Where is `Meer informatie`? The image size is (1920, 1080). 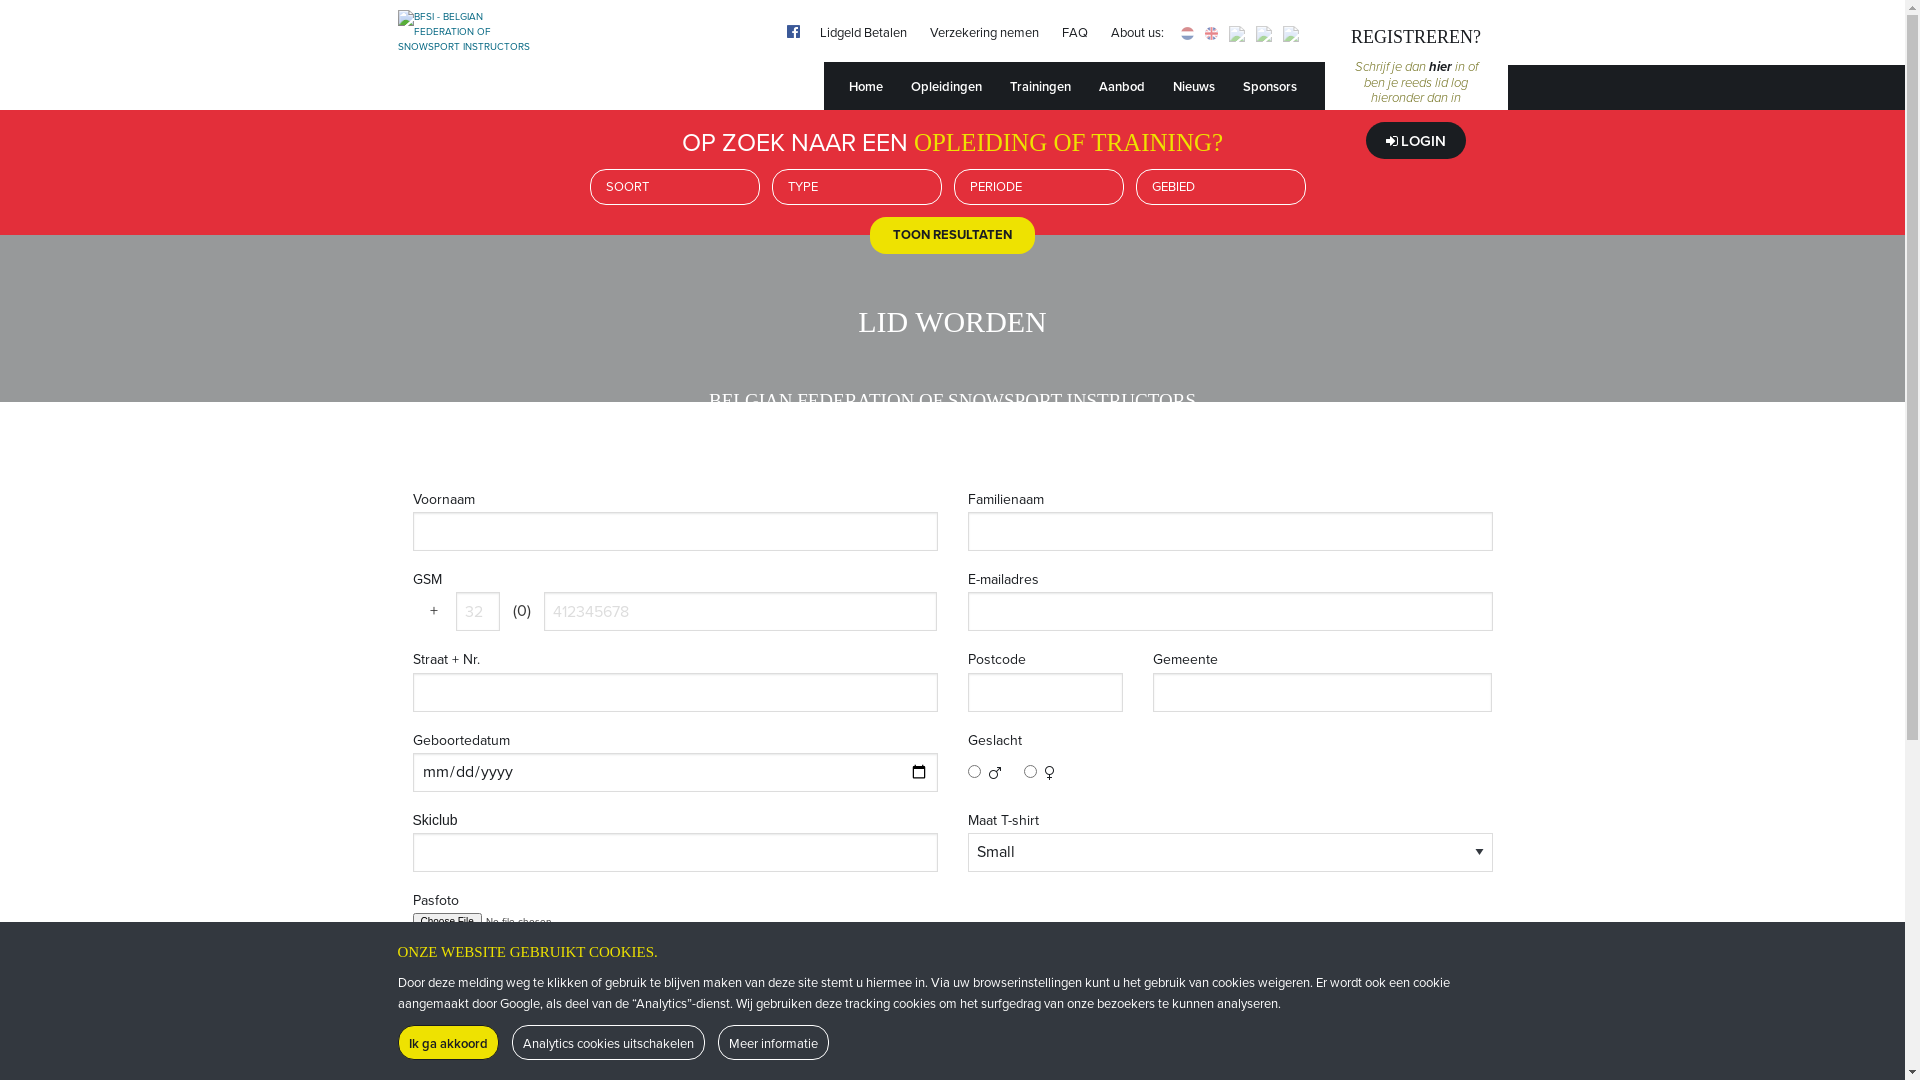
Meer informatie is located at coordinates (774, 1042).